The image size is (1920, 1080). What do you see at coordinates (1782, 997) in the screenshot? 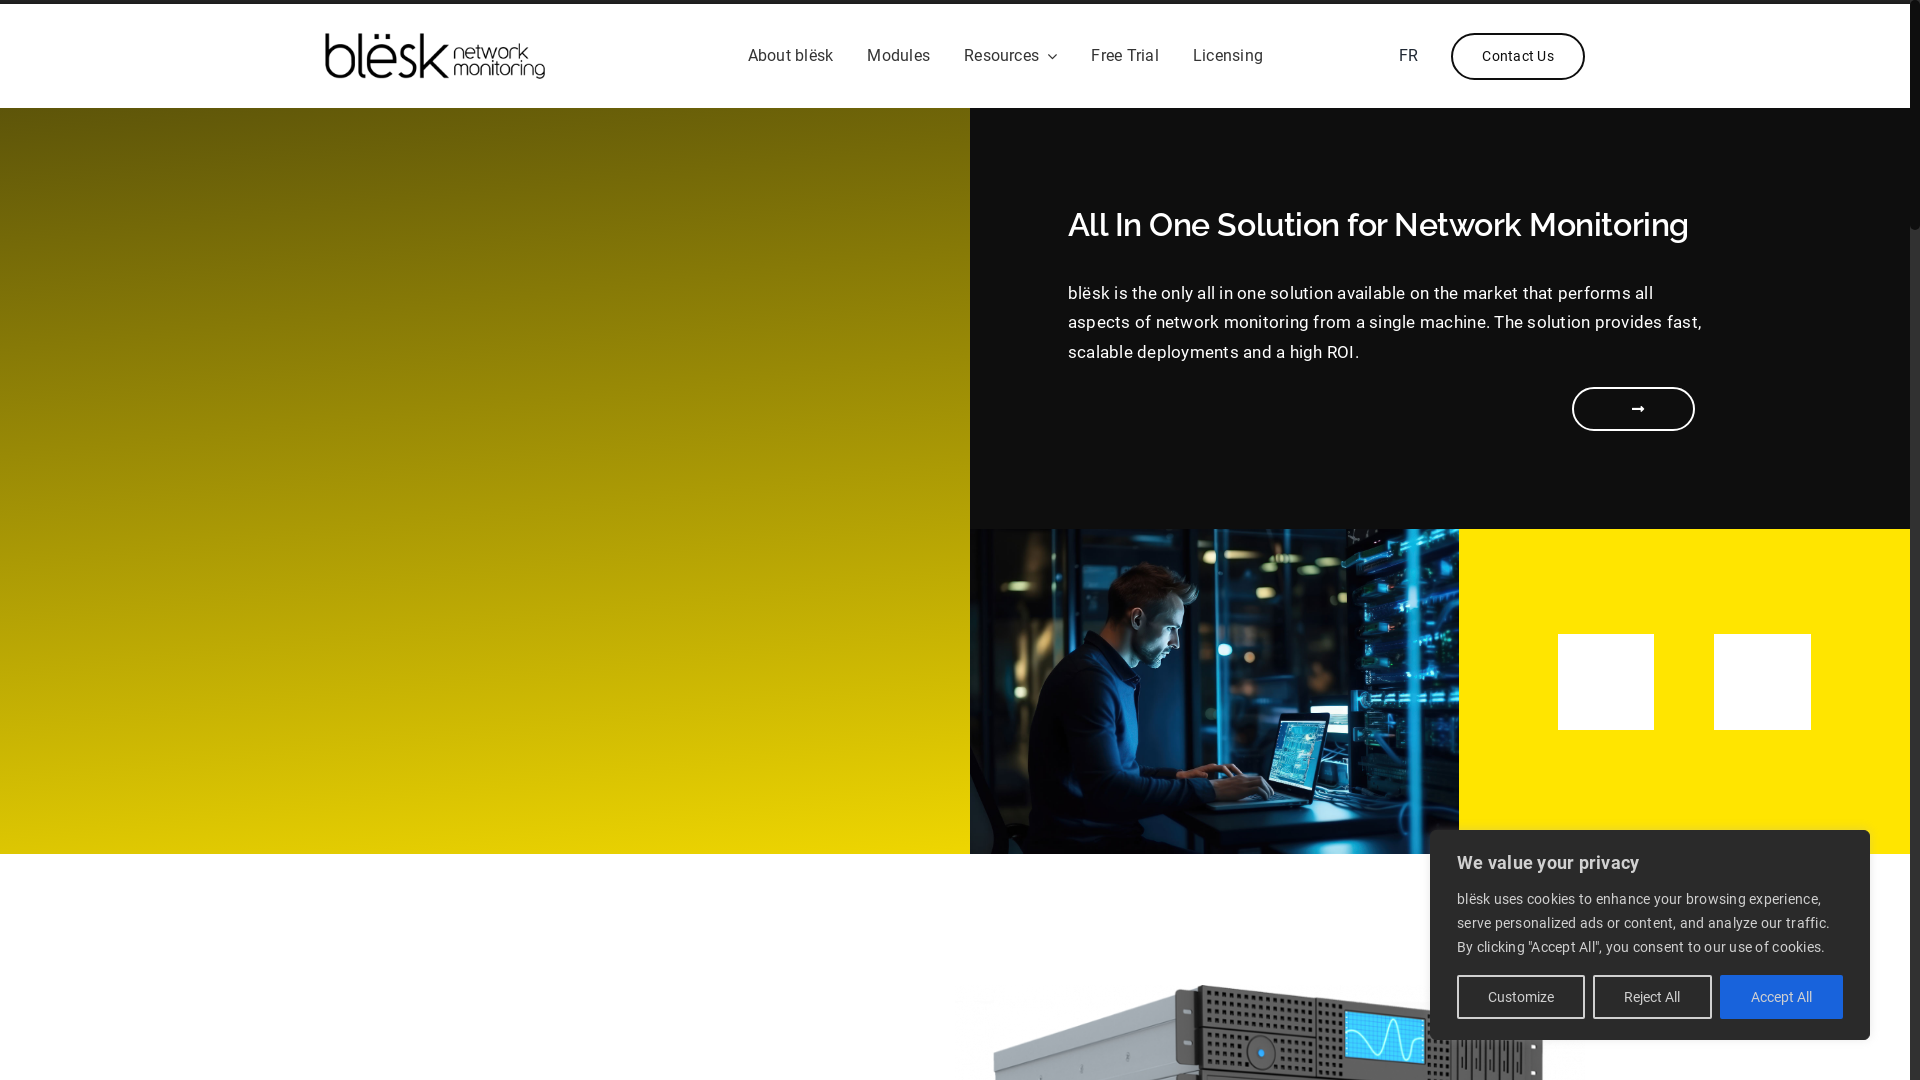
I see `Accept All` at bounding box center [1782, 997].